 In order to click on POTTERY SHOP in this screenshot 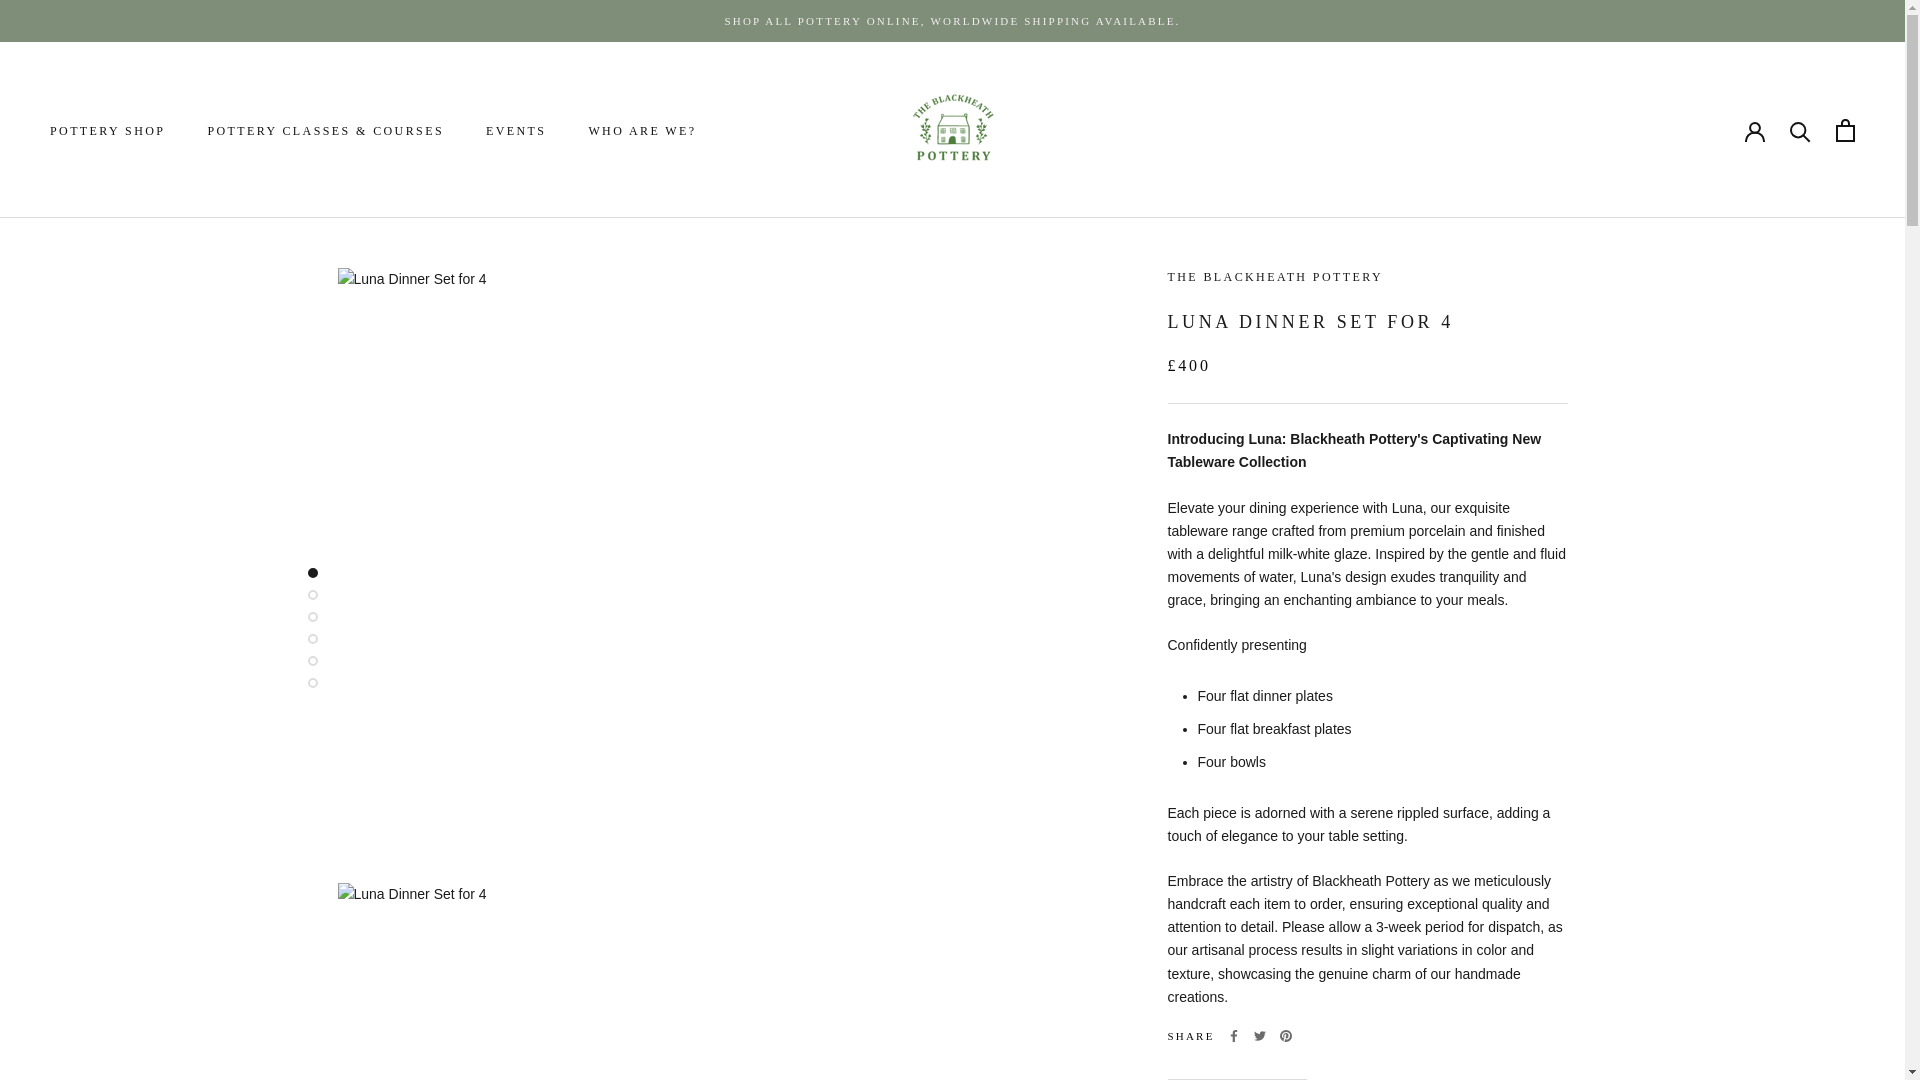, I will do `click(107, 131)`.